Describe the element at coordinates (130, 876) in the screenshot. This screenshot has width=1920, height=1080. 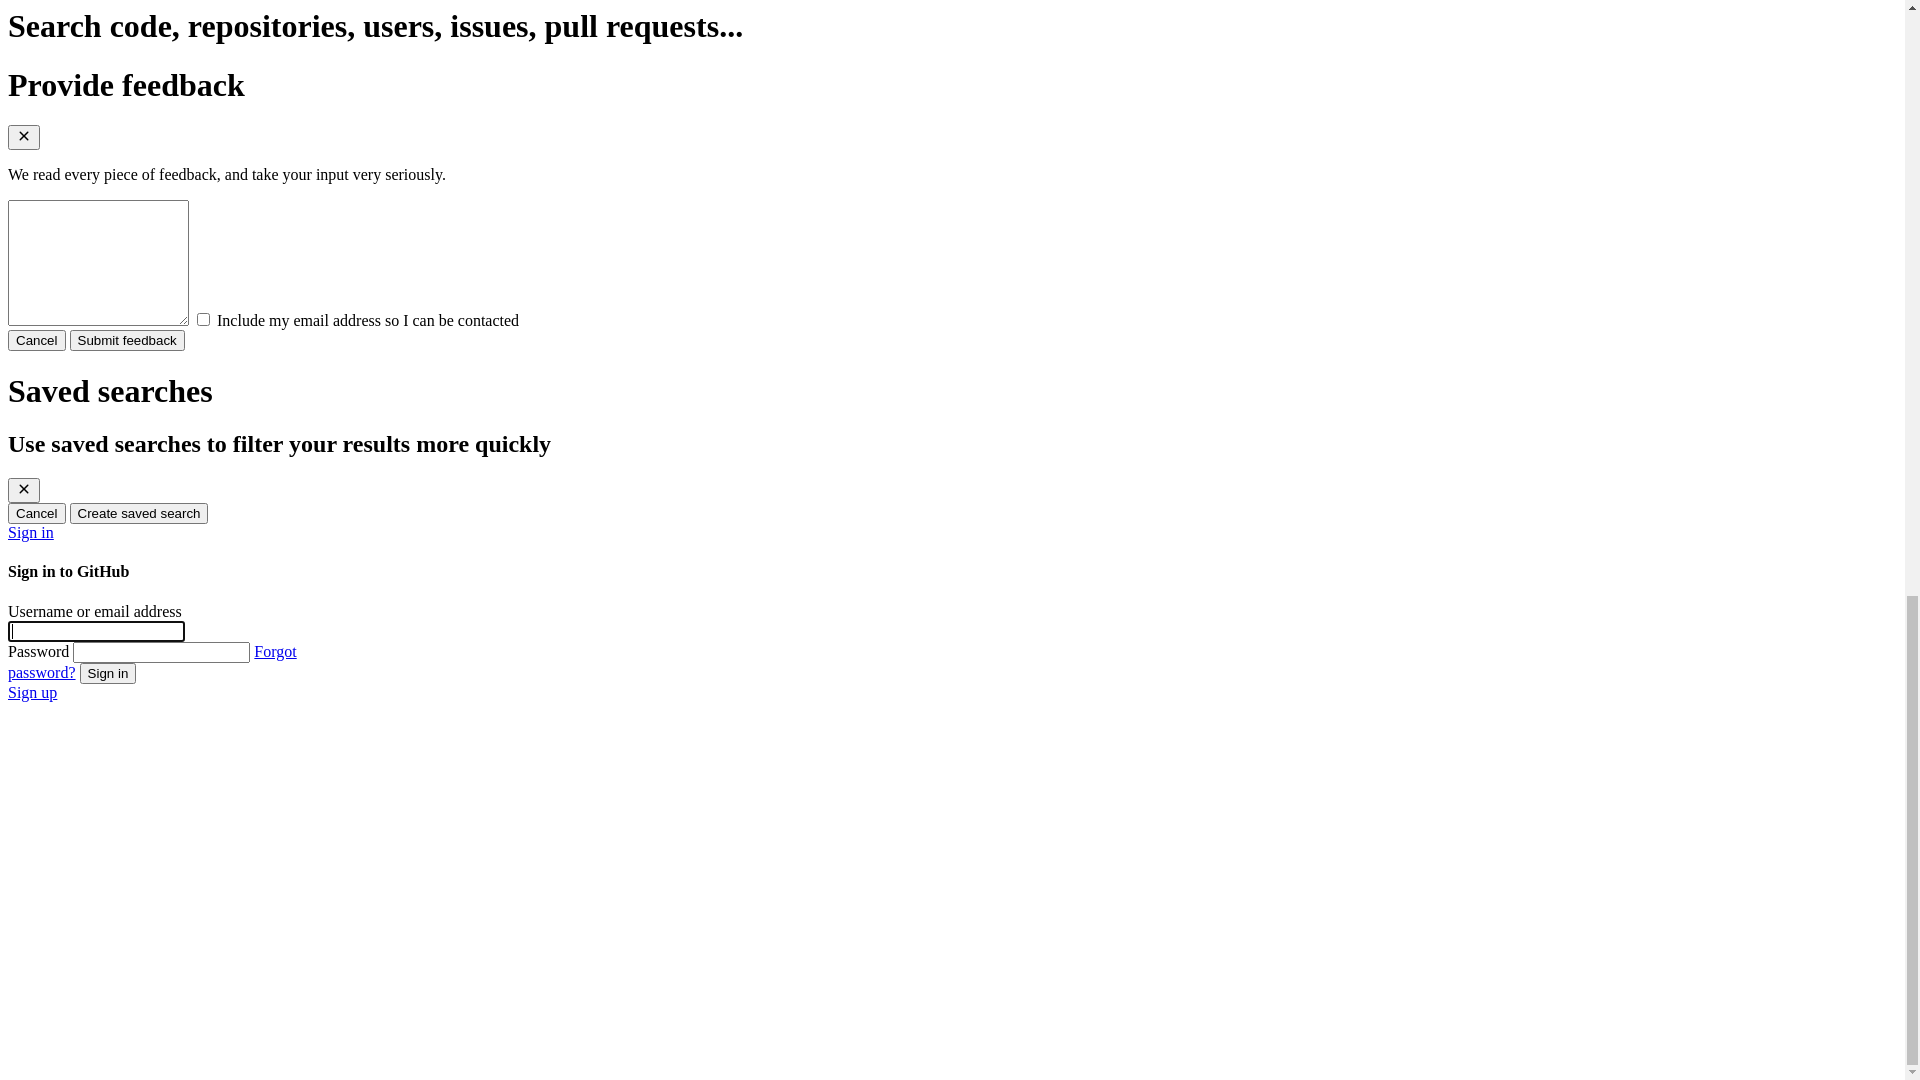
I see `Education` at that location.